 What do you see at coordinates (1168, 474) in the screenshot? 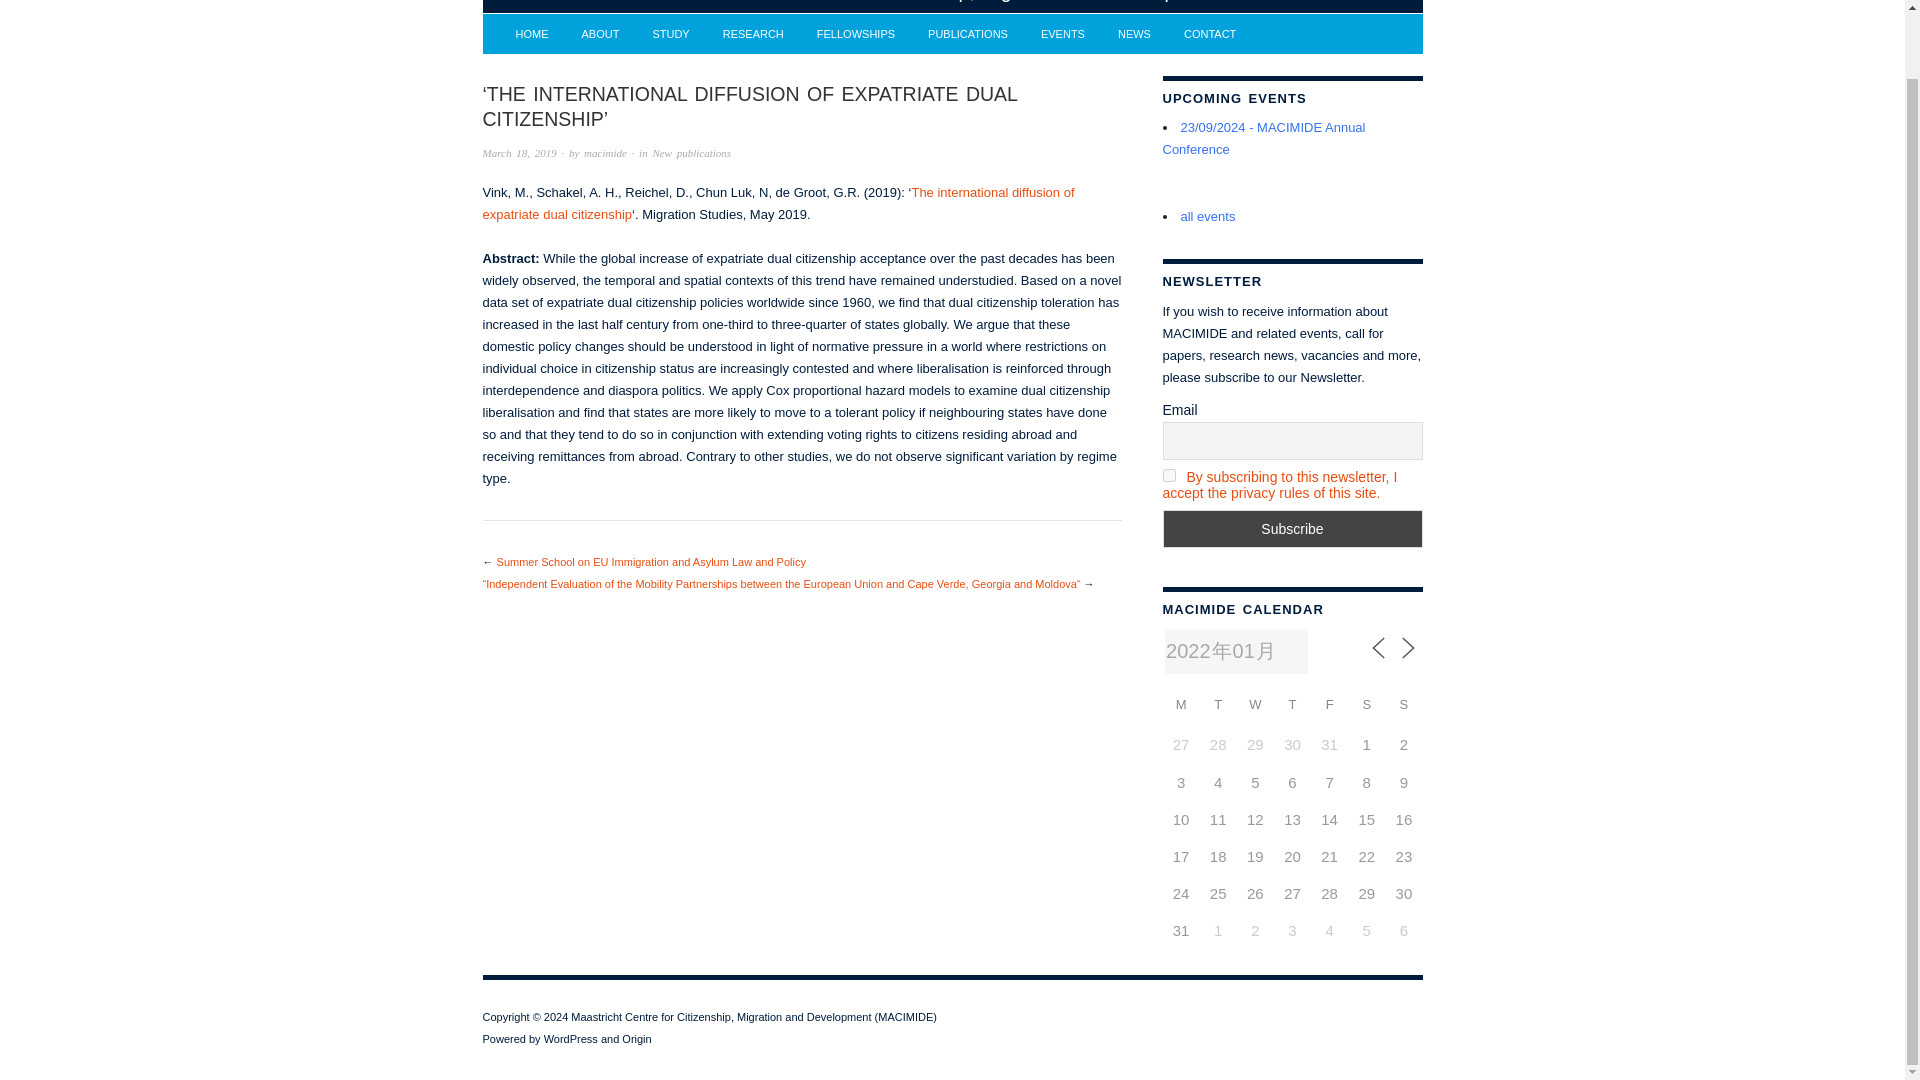
I see `on` at bounding box center [1168, 474].